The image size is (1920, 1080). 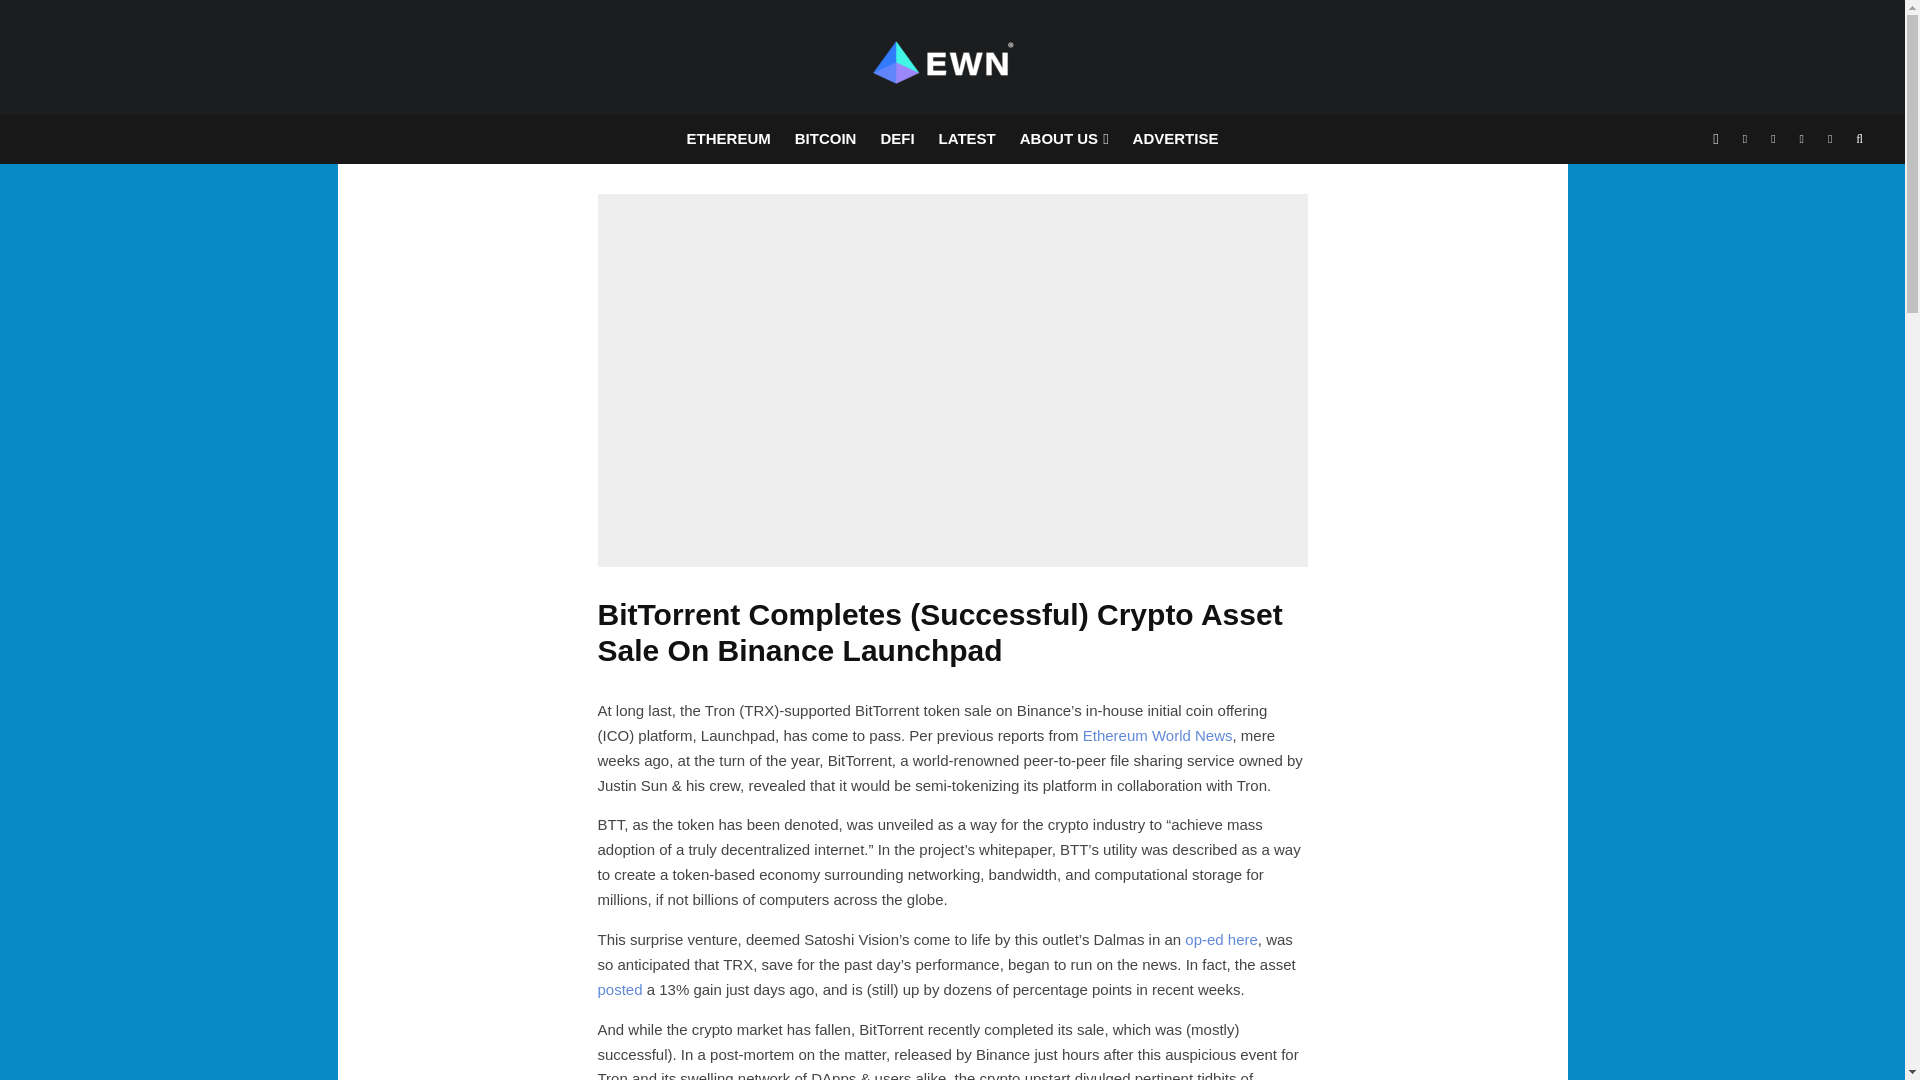 What do you see at coordinates (1064, 139) in the screenshot?
I see `ABOUT US` at bounding box center [1064, 139].